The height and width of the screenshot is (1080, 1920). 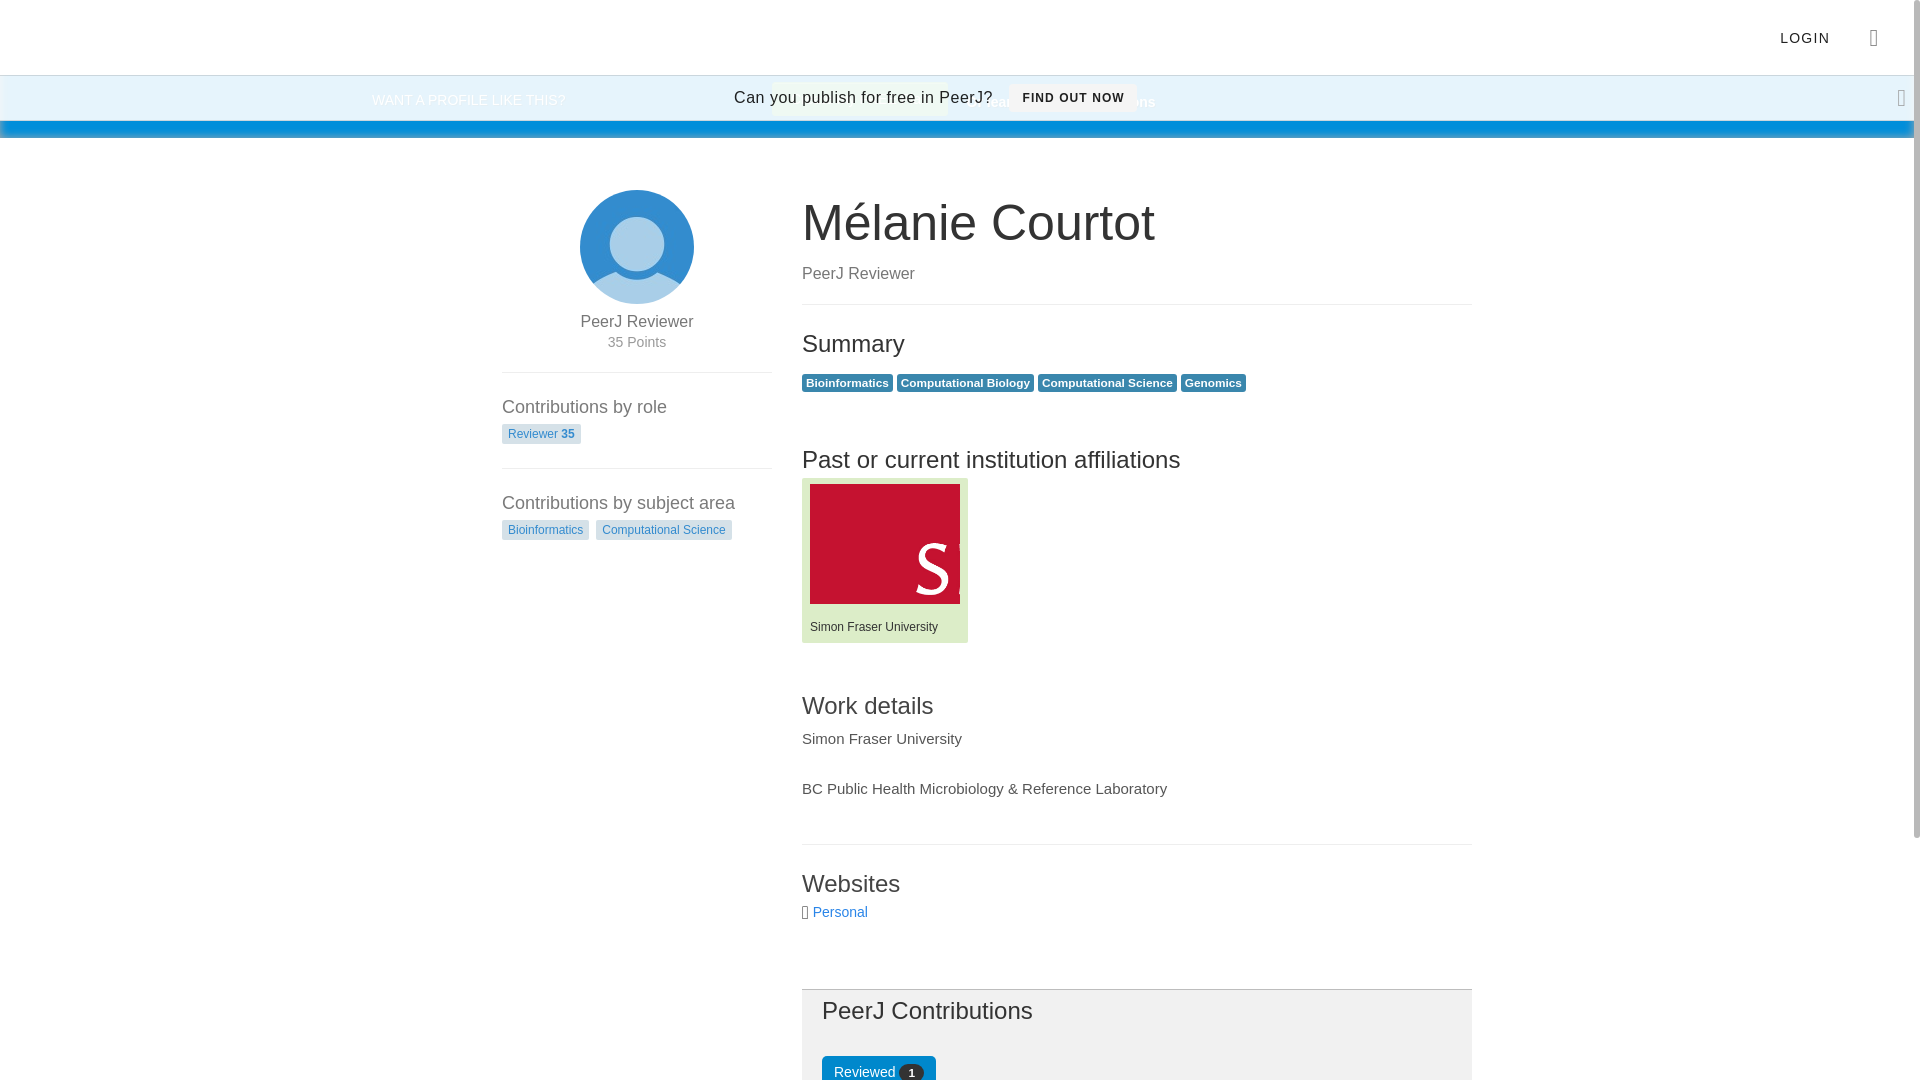 What do you see at coordinates (541, 434) in the screenshot?
I see `Reviewer 35` at bounding box center [541, 434].